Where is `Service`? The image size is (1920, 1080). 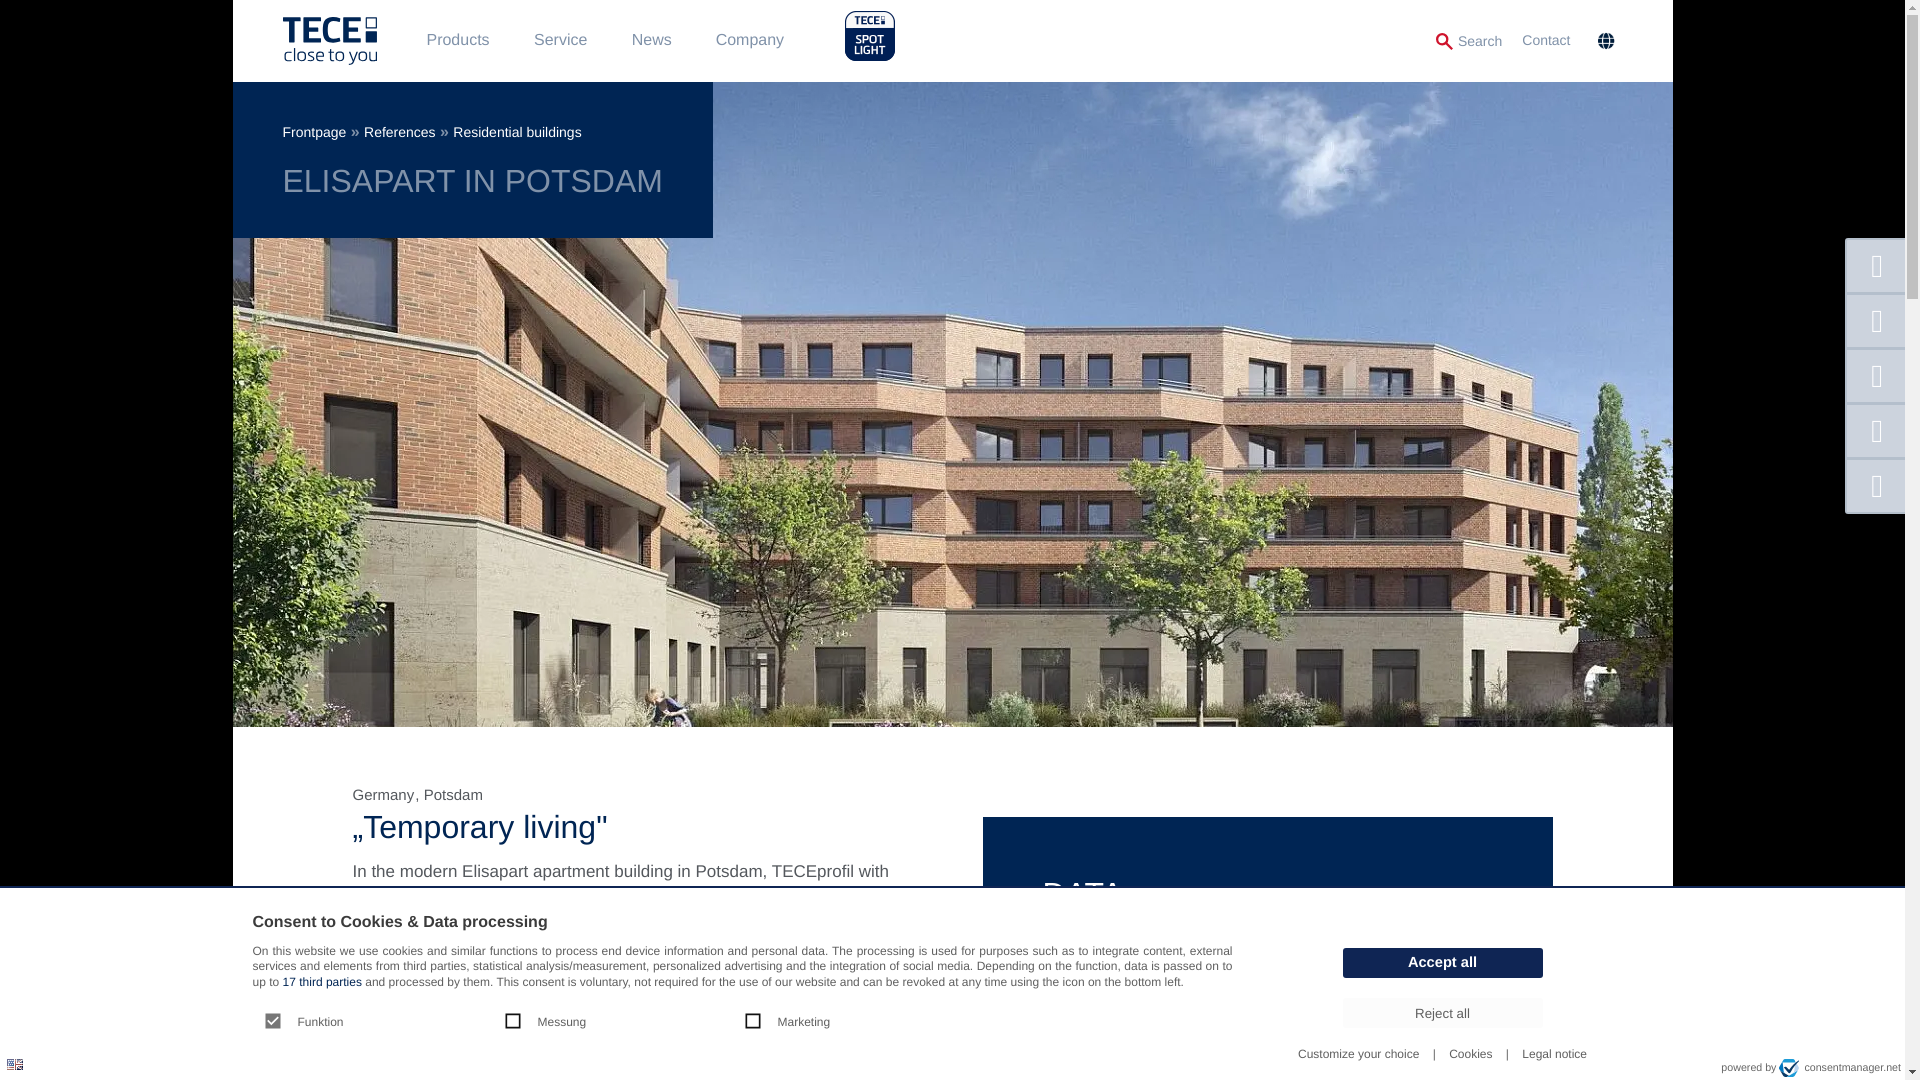 Service is located at coordinates (560, 40).